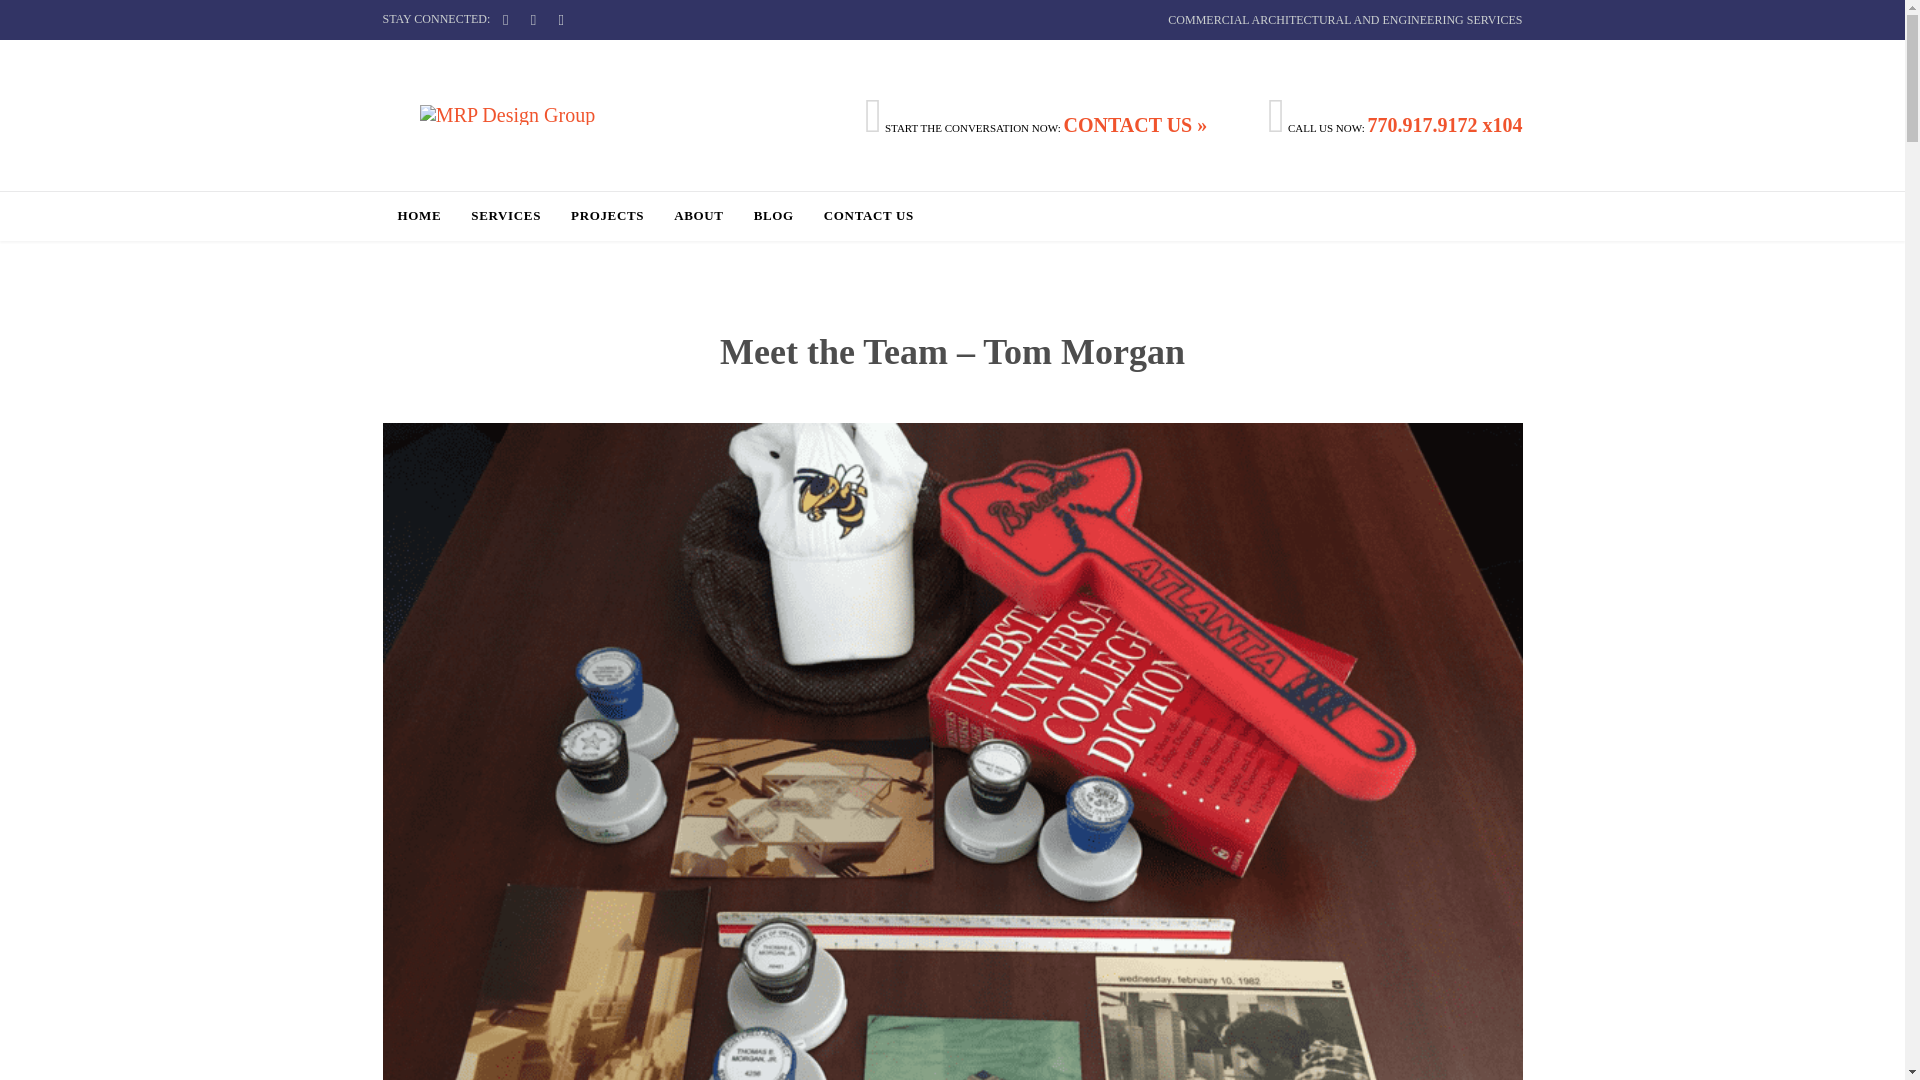 The height and width of the screenshot is (1080, 1920). What do you see at coordinates (1444, 125) in the screenshot?
I see `770.917.9172 x104` at bounding box center [1444, 125].